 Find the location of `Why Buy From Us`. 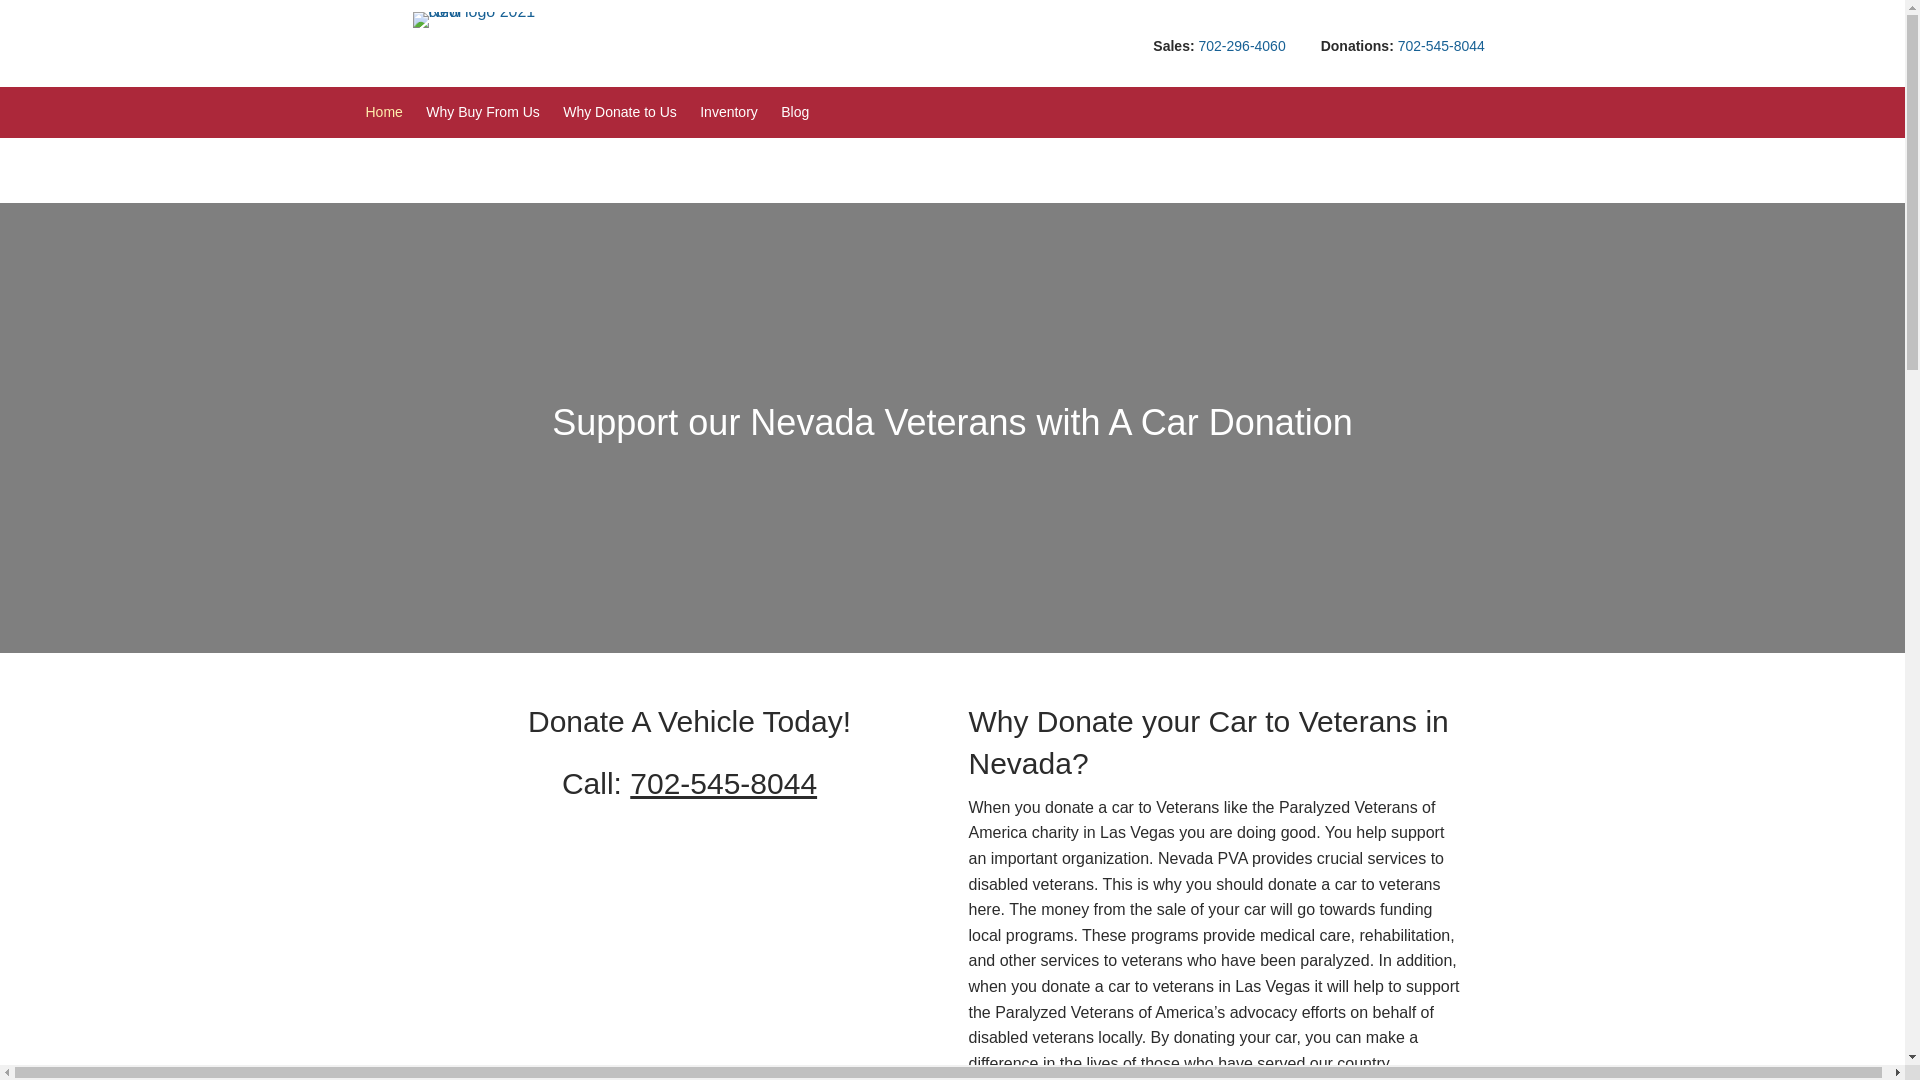

Why Buy From Us is located at coordinates (494, 112).